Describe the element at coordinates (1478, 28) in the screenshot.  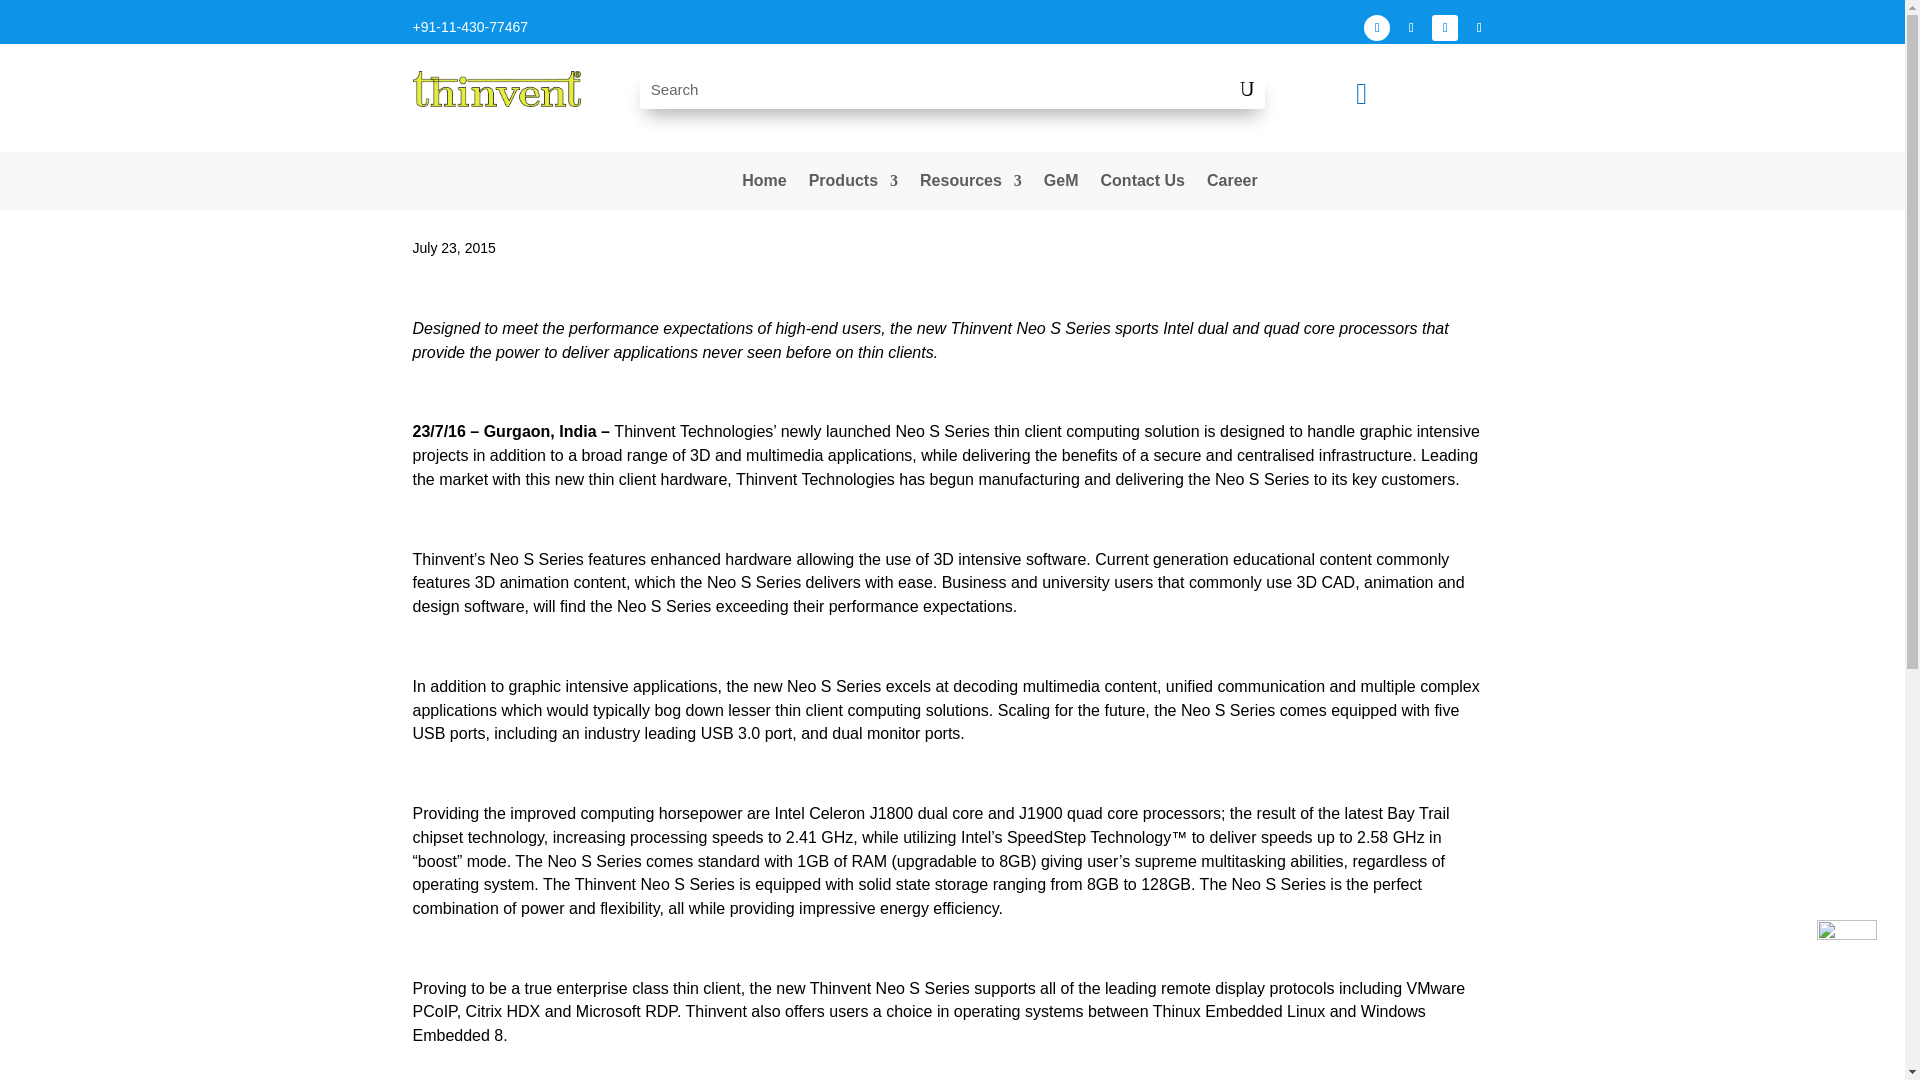
I see `Follow on X` at that location.